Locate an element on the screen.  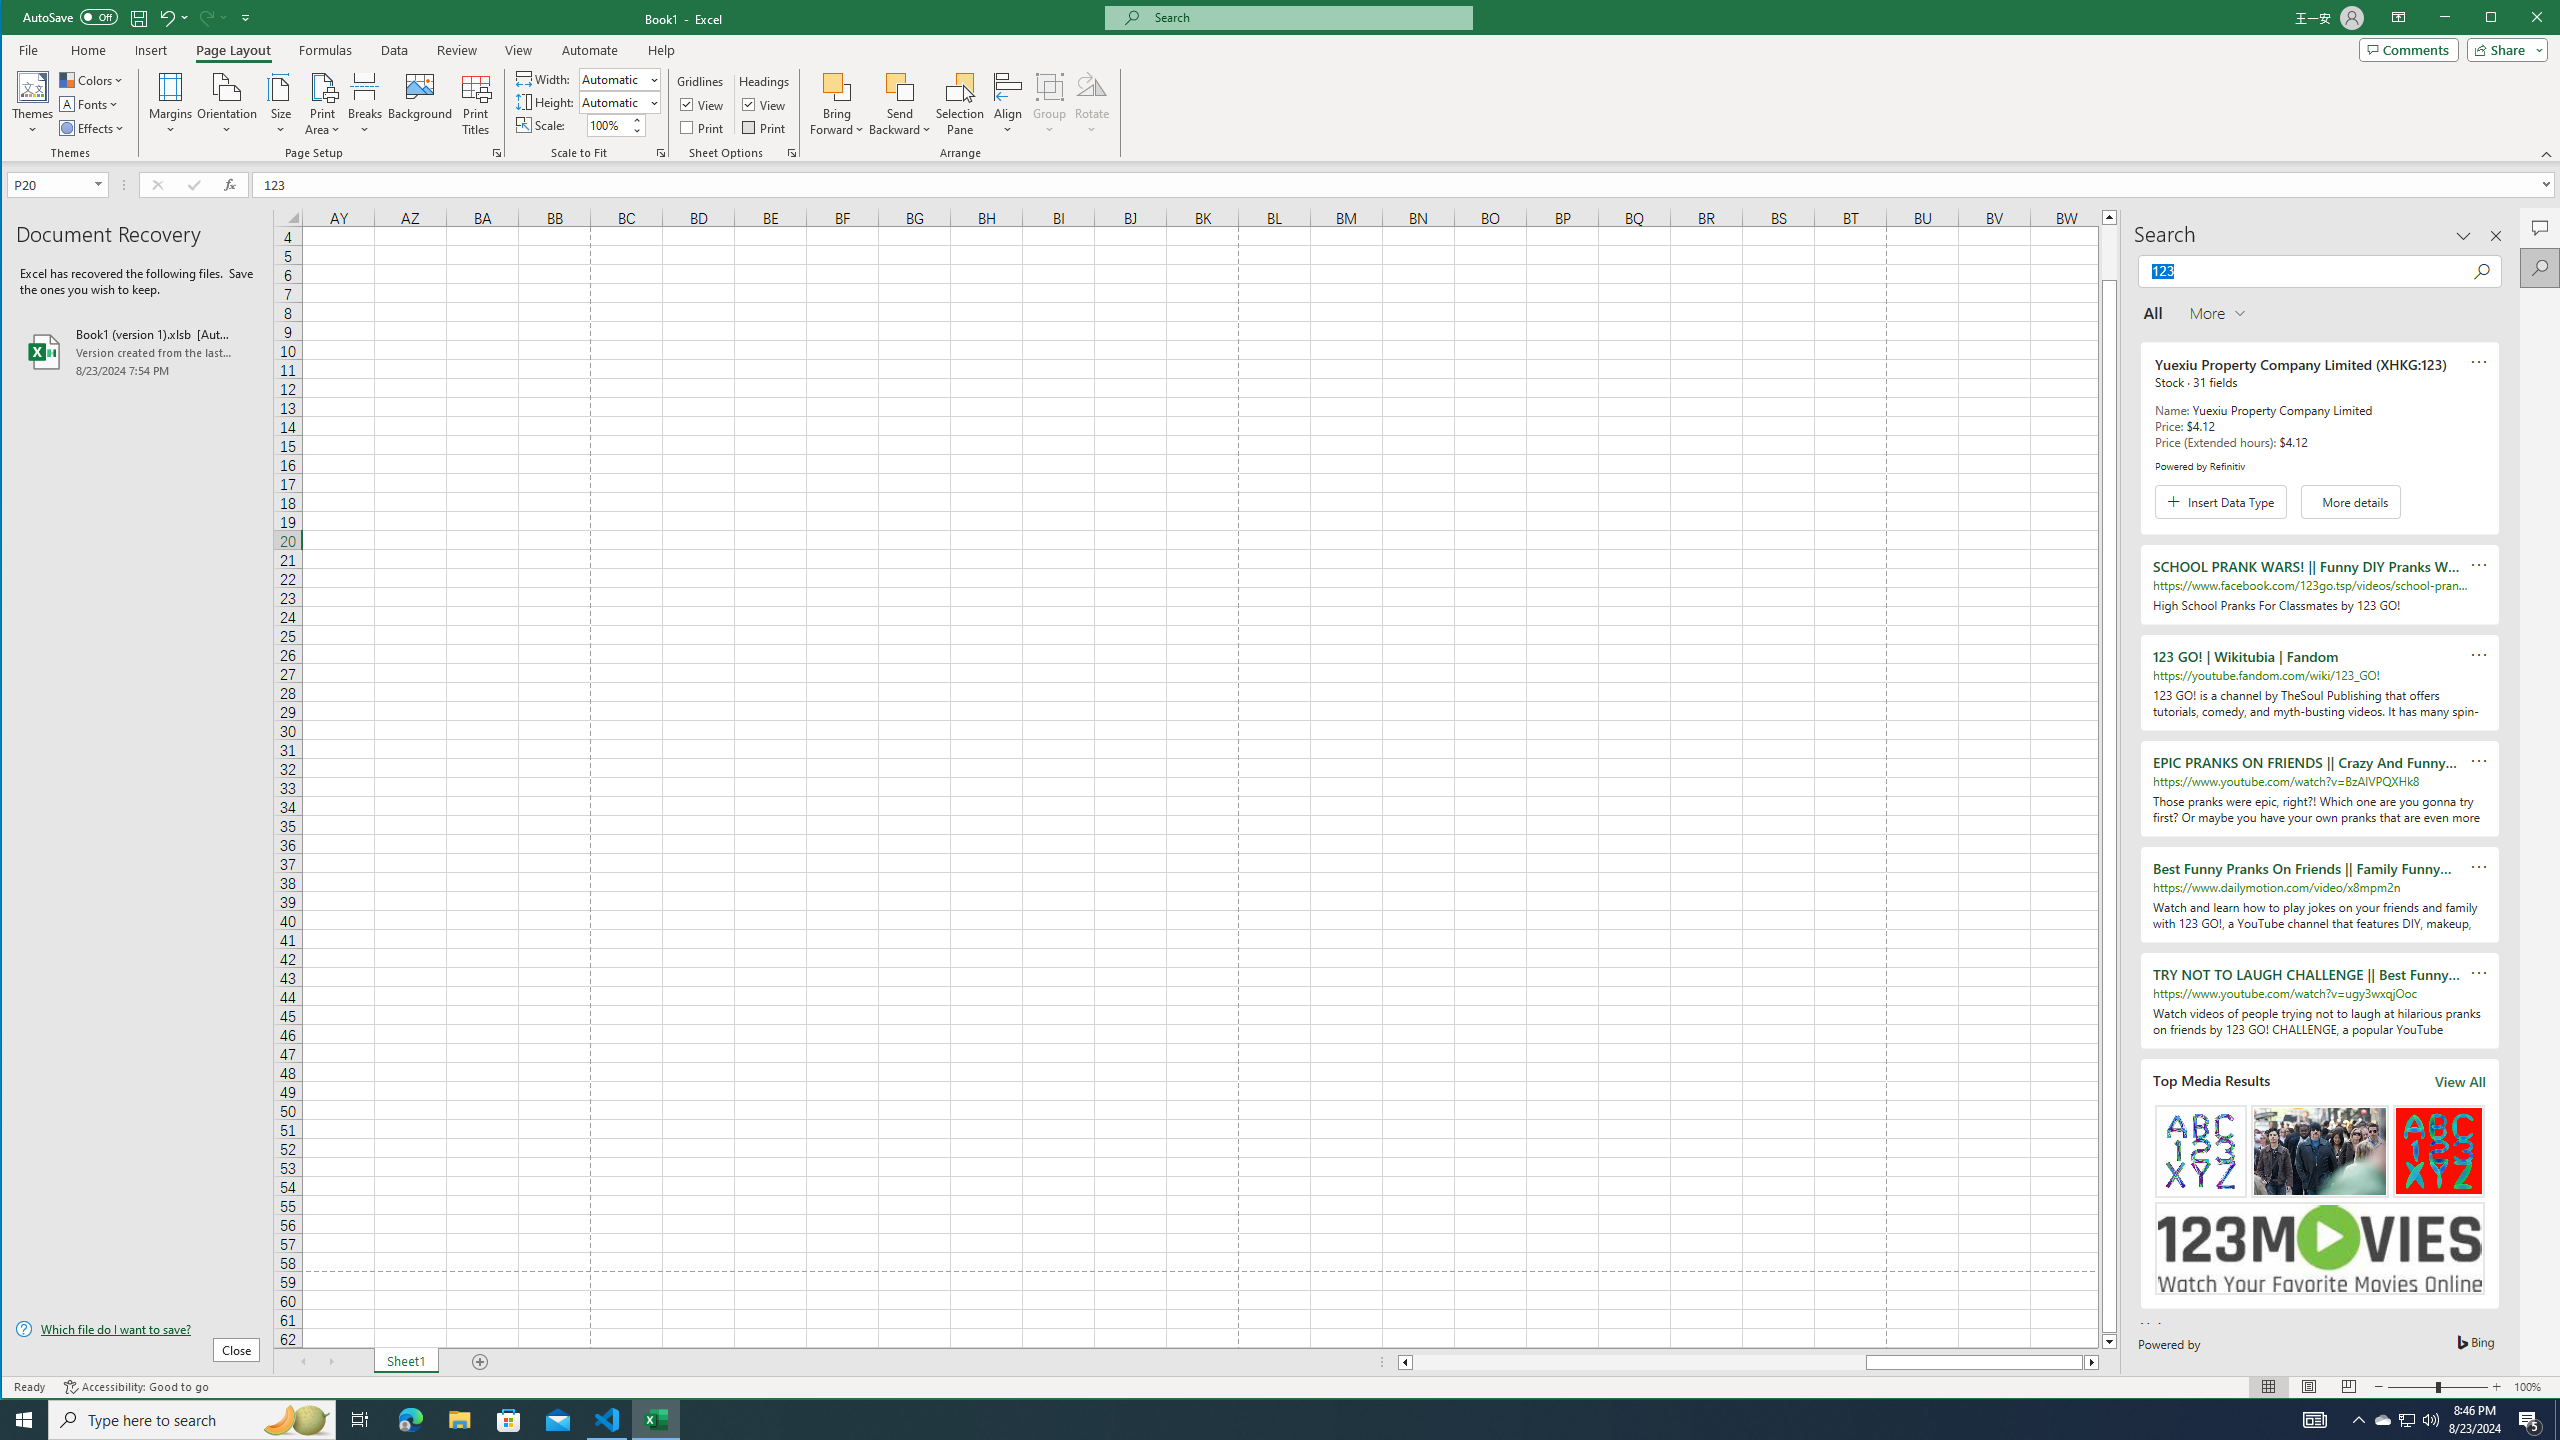
Orientation is located at coordinates (228, 104).